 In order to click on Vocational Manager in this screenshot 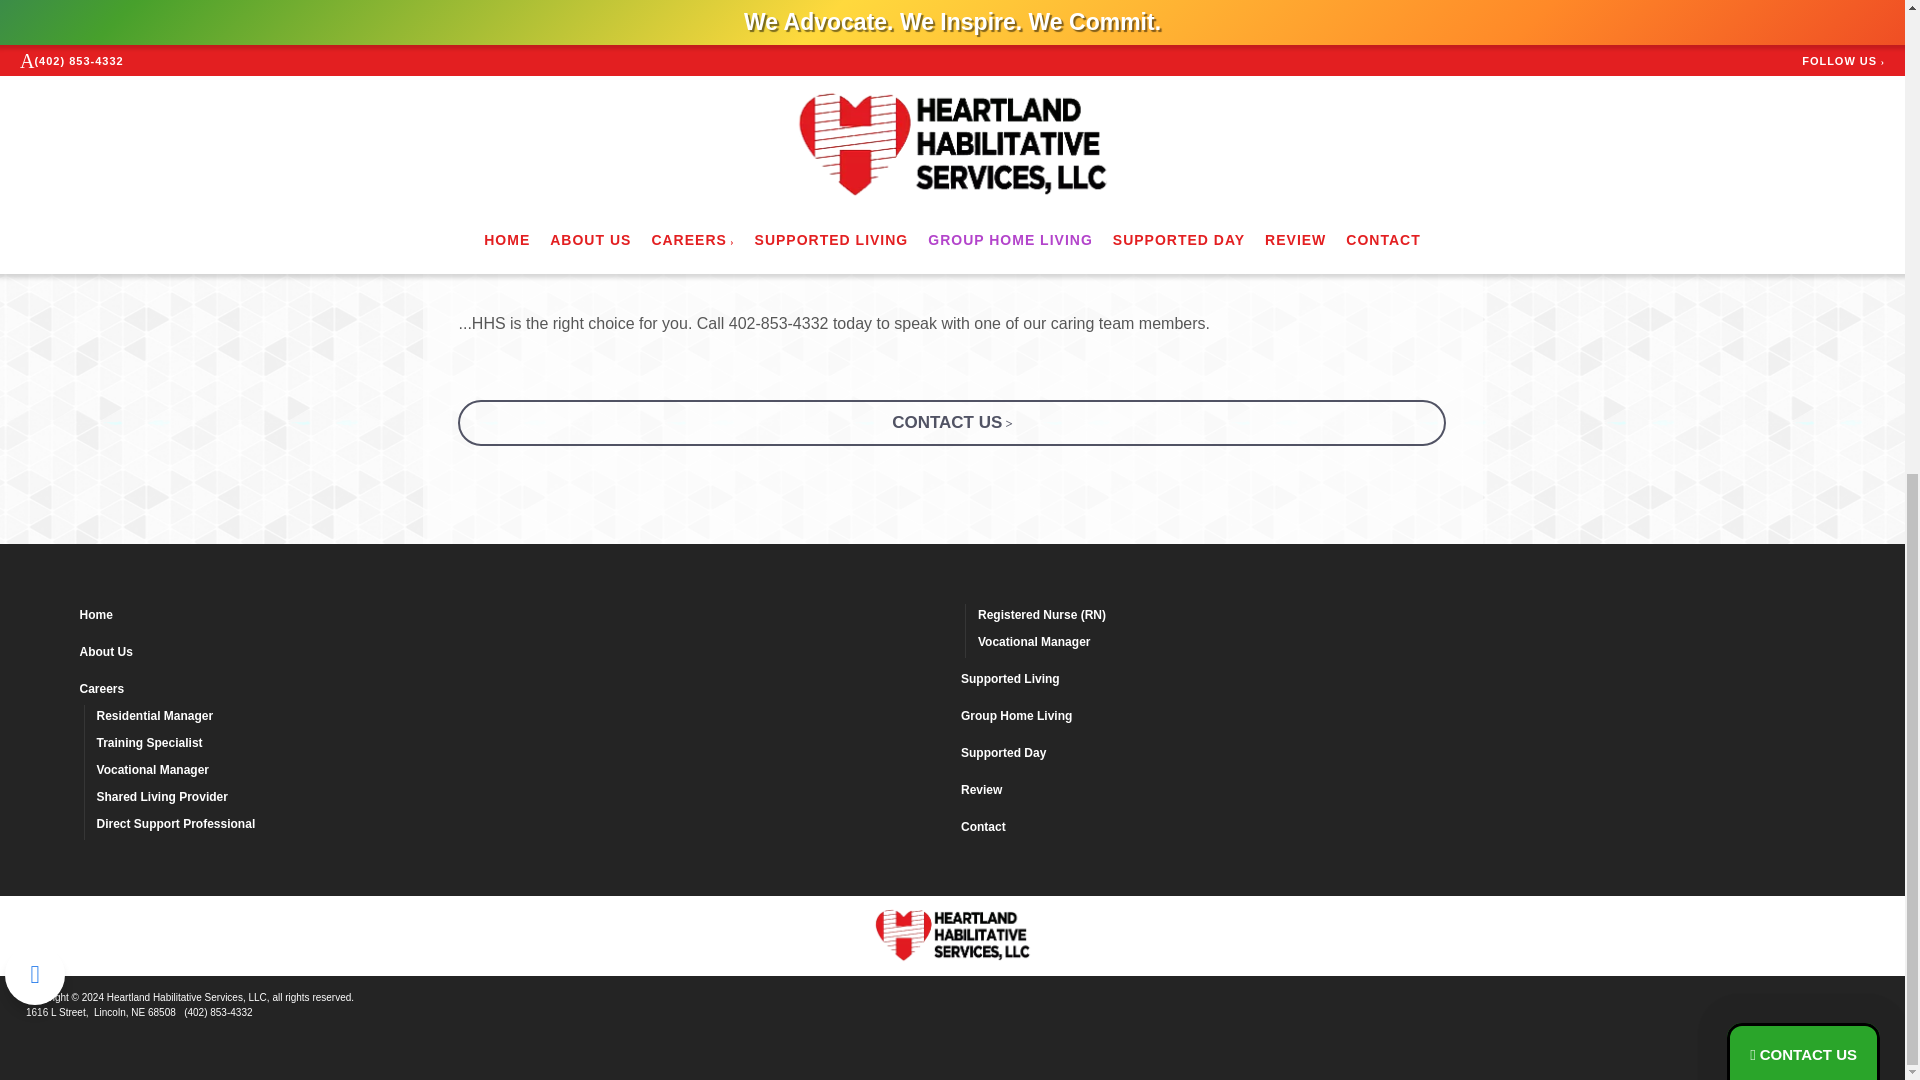, I will do `click(520, 772)`.